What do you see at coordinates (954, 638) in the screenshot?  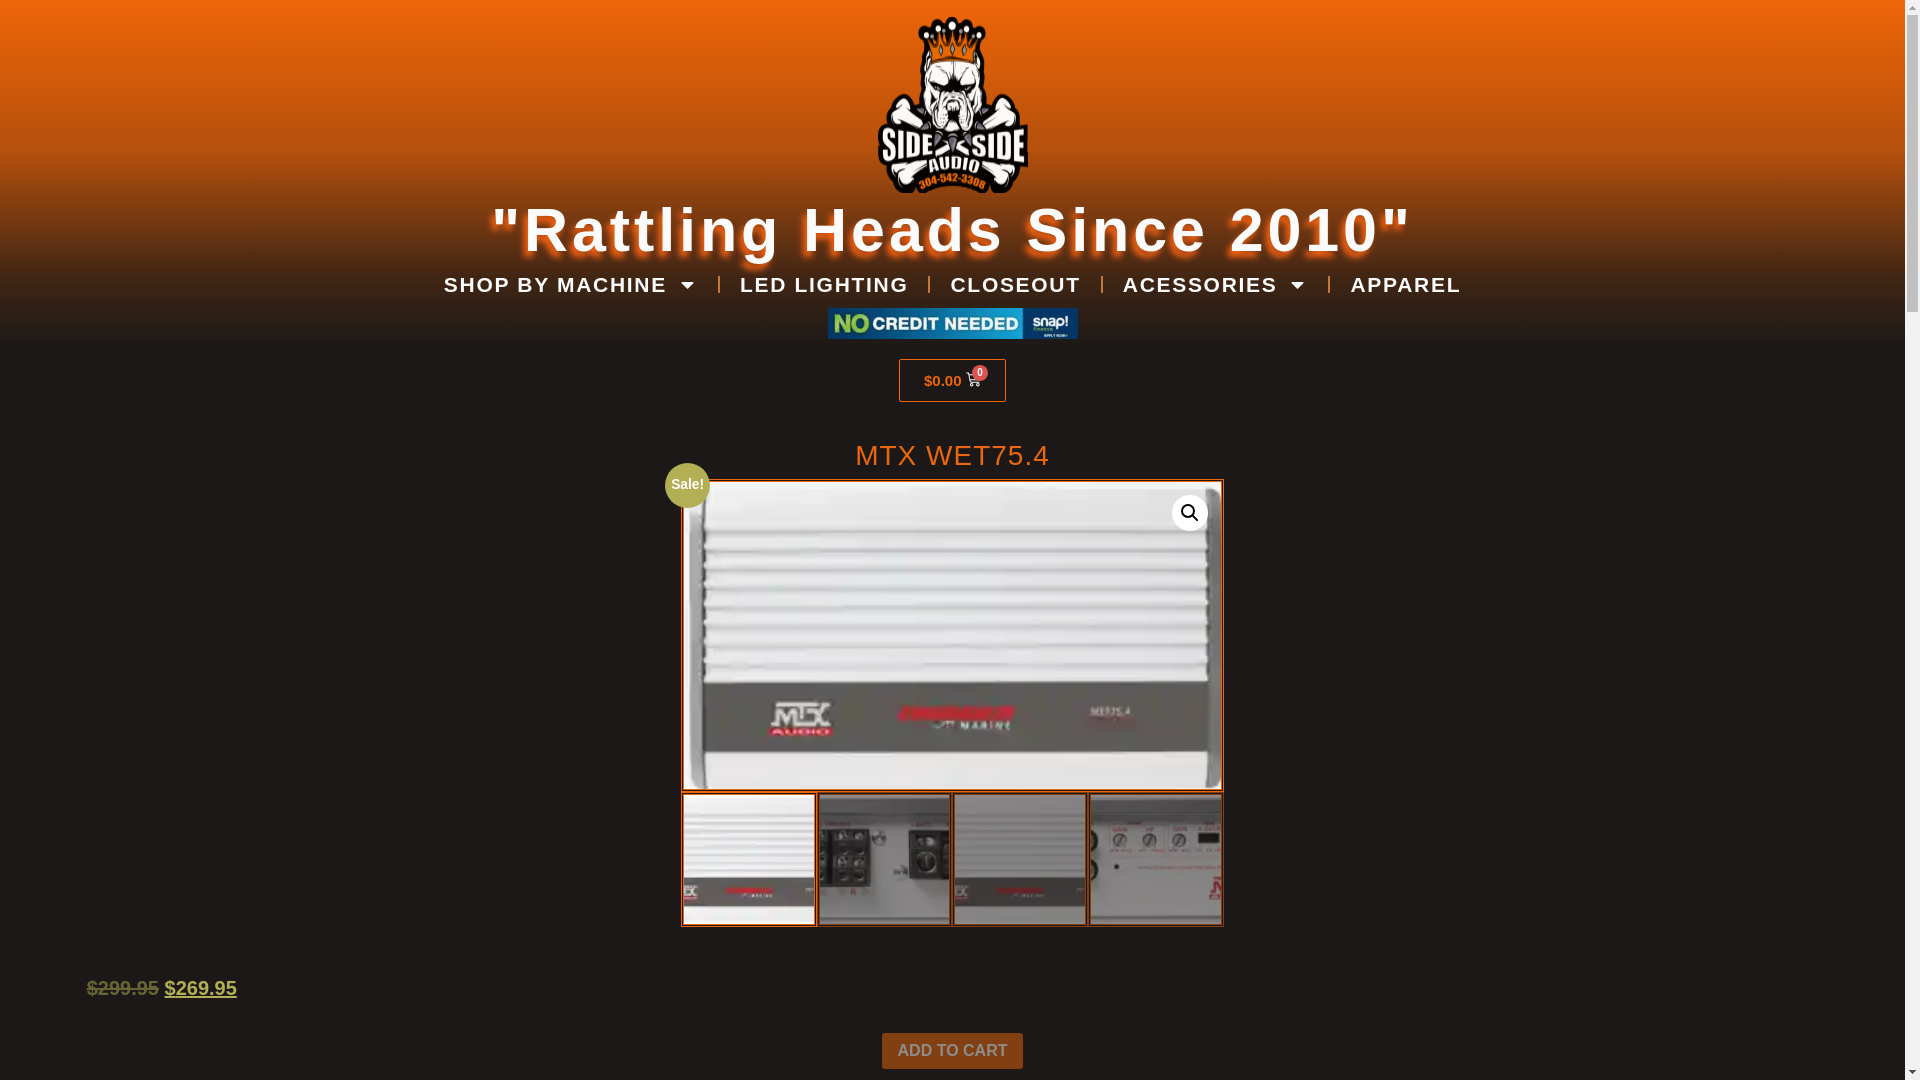 I see `MTX-WET7542.jpeg` at bounding box center [954, 638].